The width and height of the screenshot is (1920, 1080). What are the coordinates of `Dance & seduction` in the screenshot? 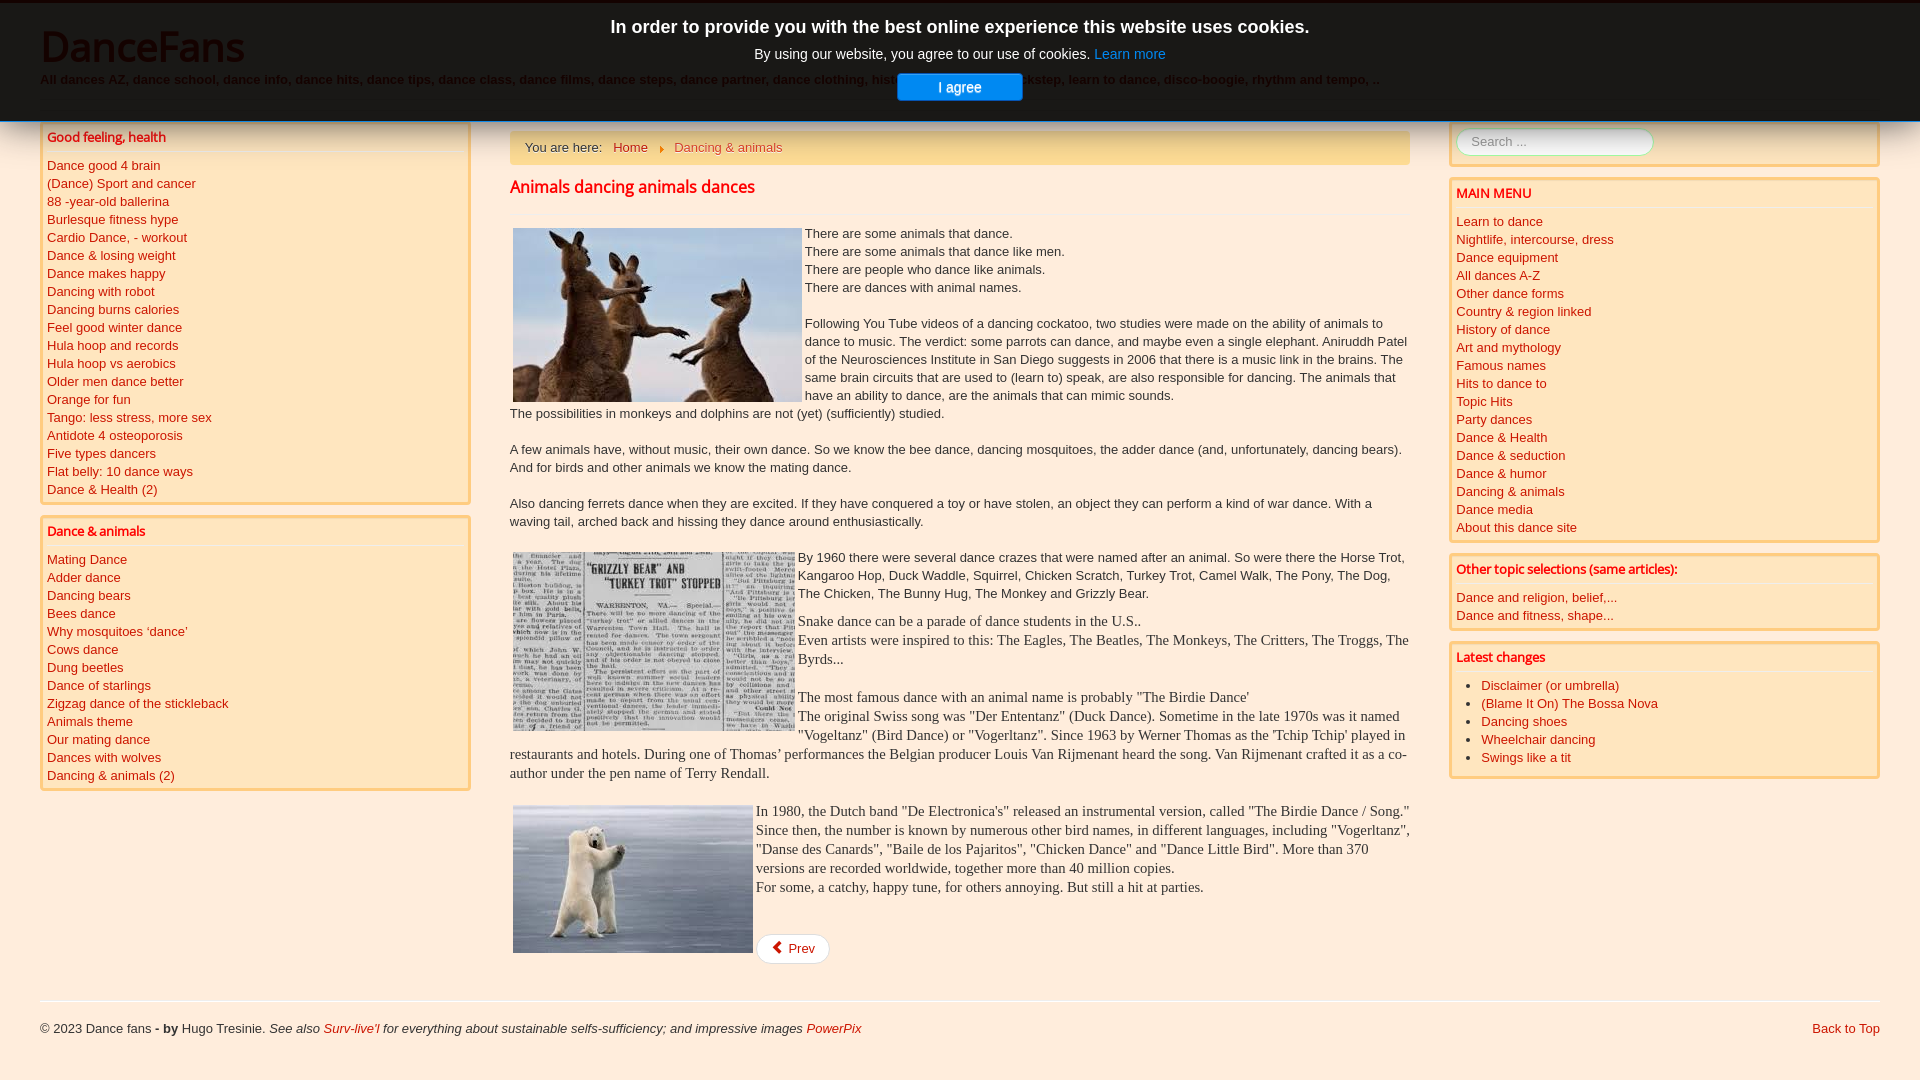 It's located at (1664, 456).